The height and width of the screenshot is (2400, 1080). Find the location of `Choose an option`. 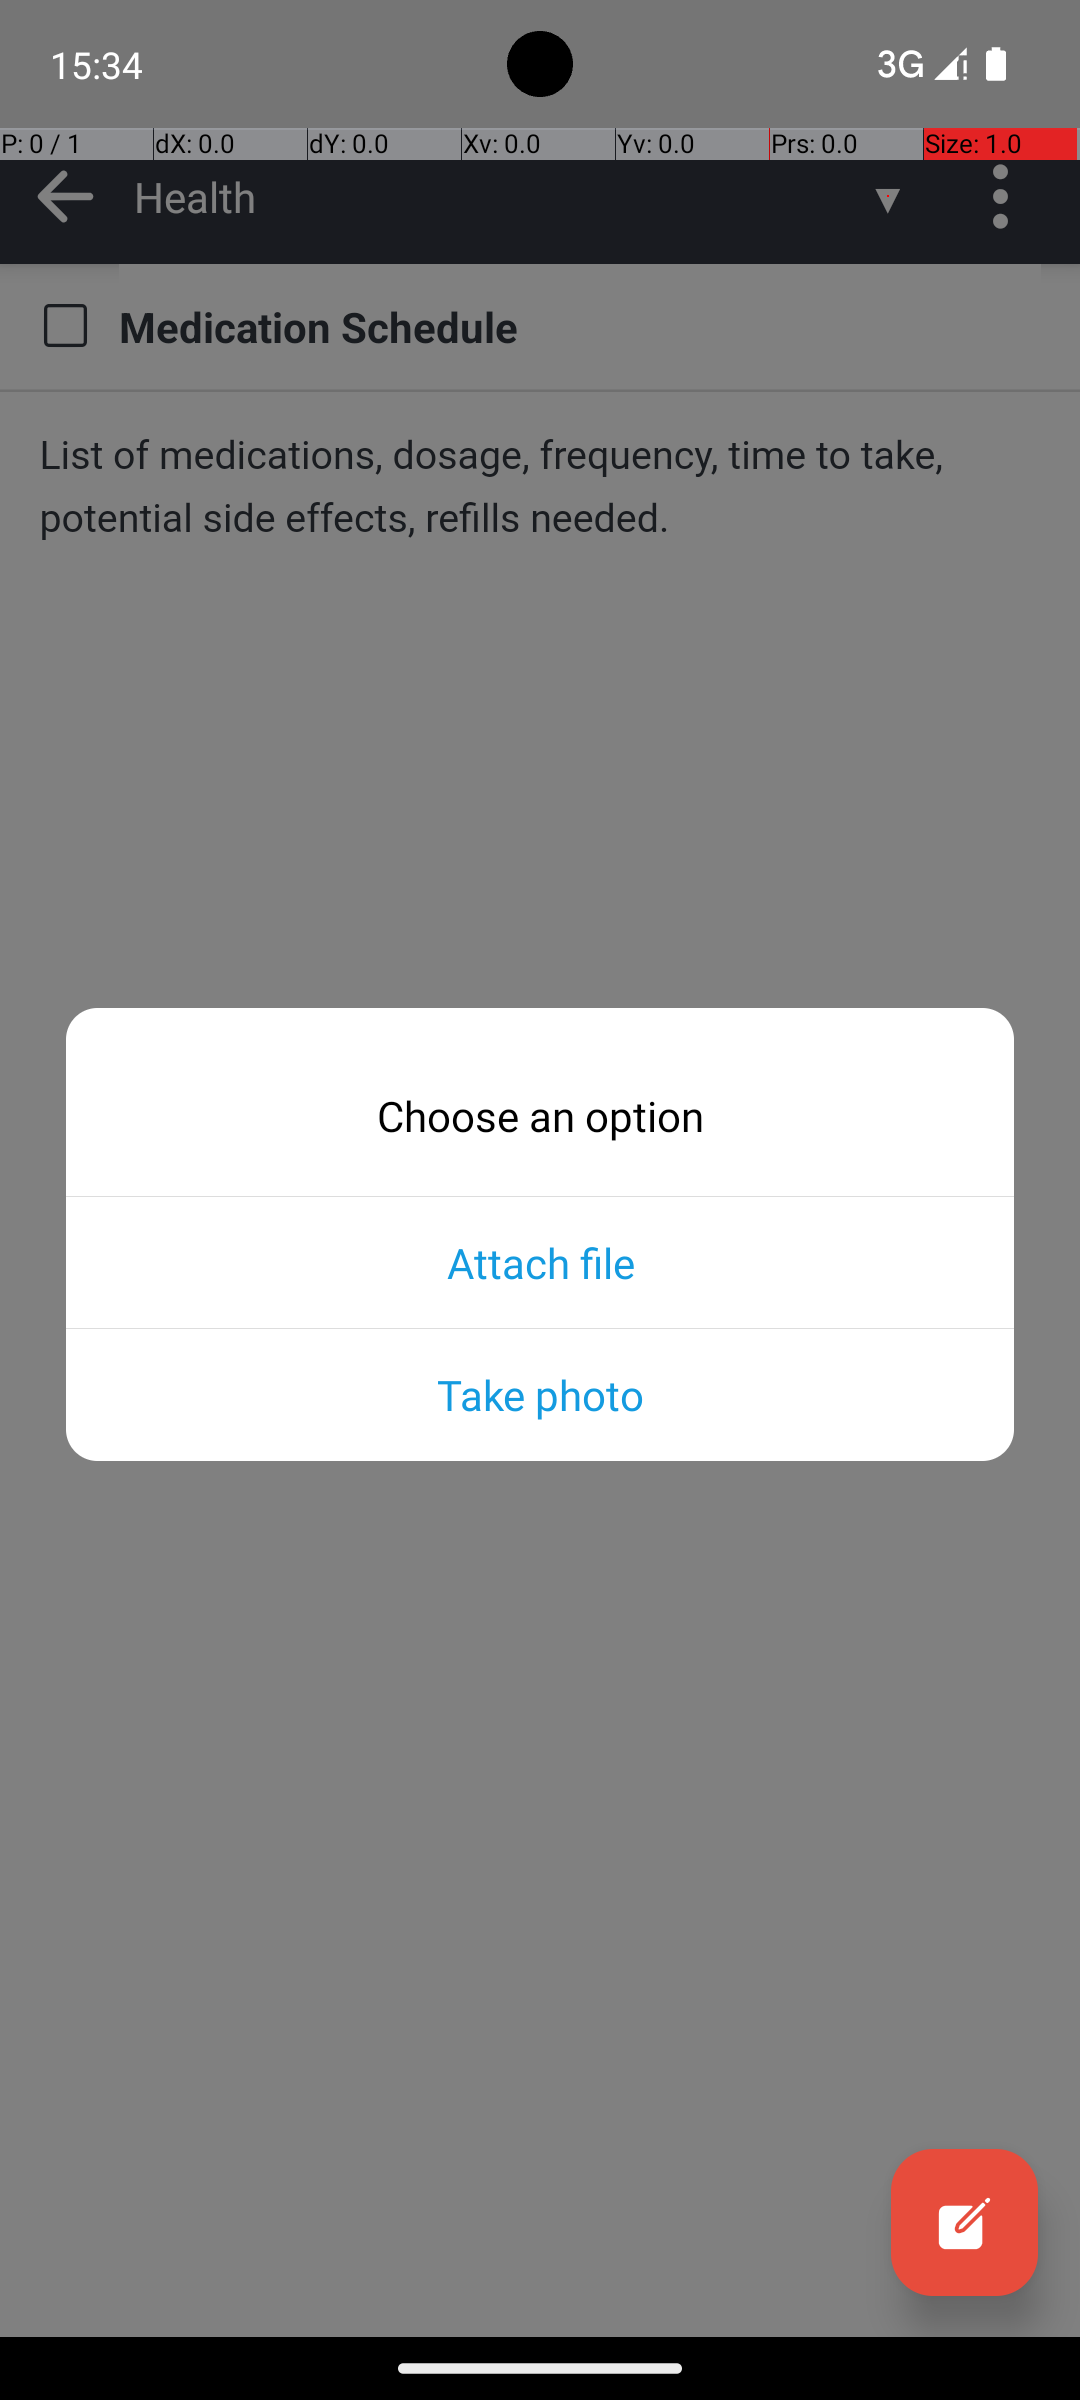

Choose an option is located at coordinates (540, 1116).